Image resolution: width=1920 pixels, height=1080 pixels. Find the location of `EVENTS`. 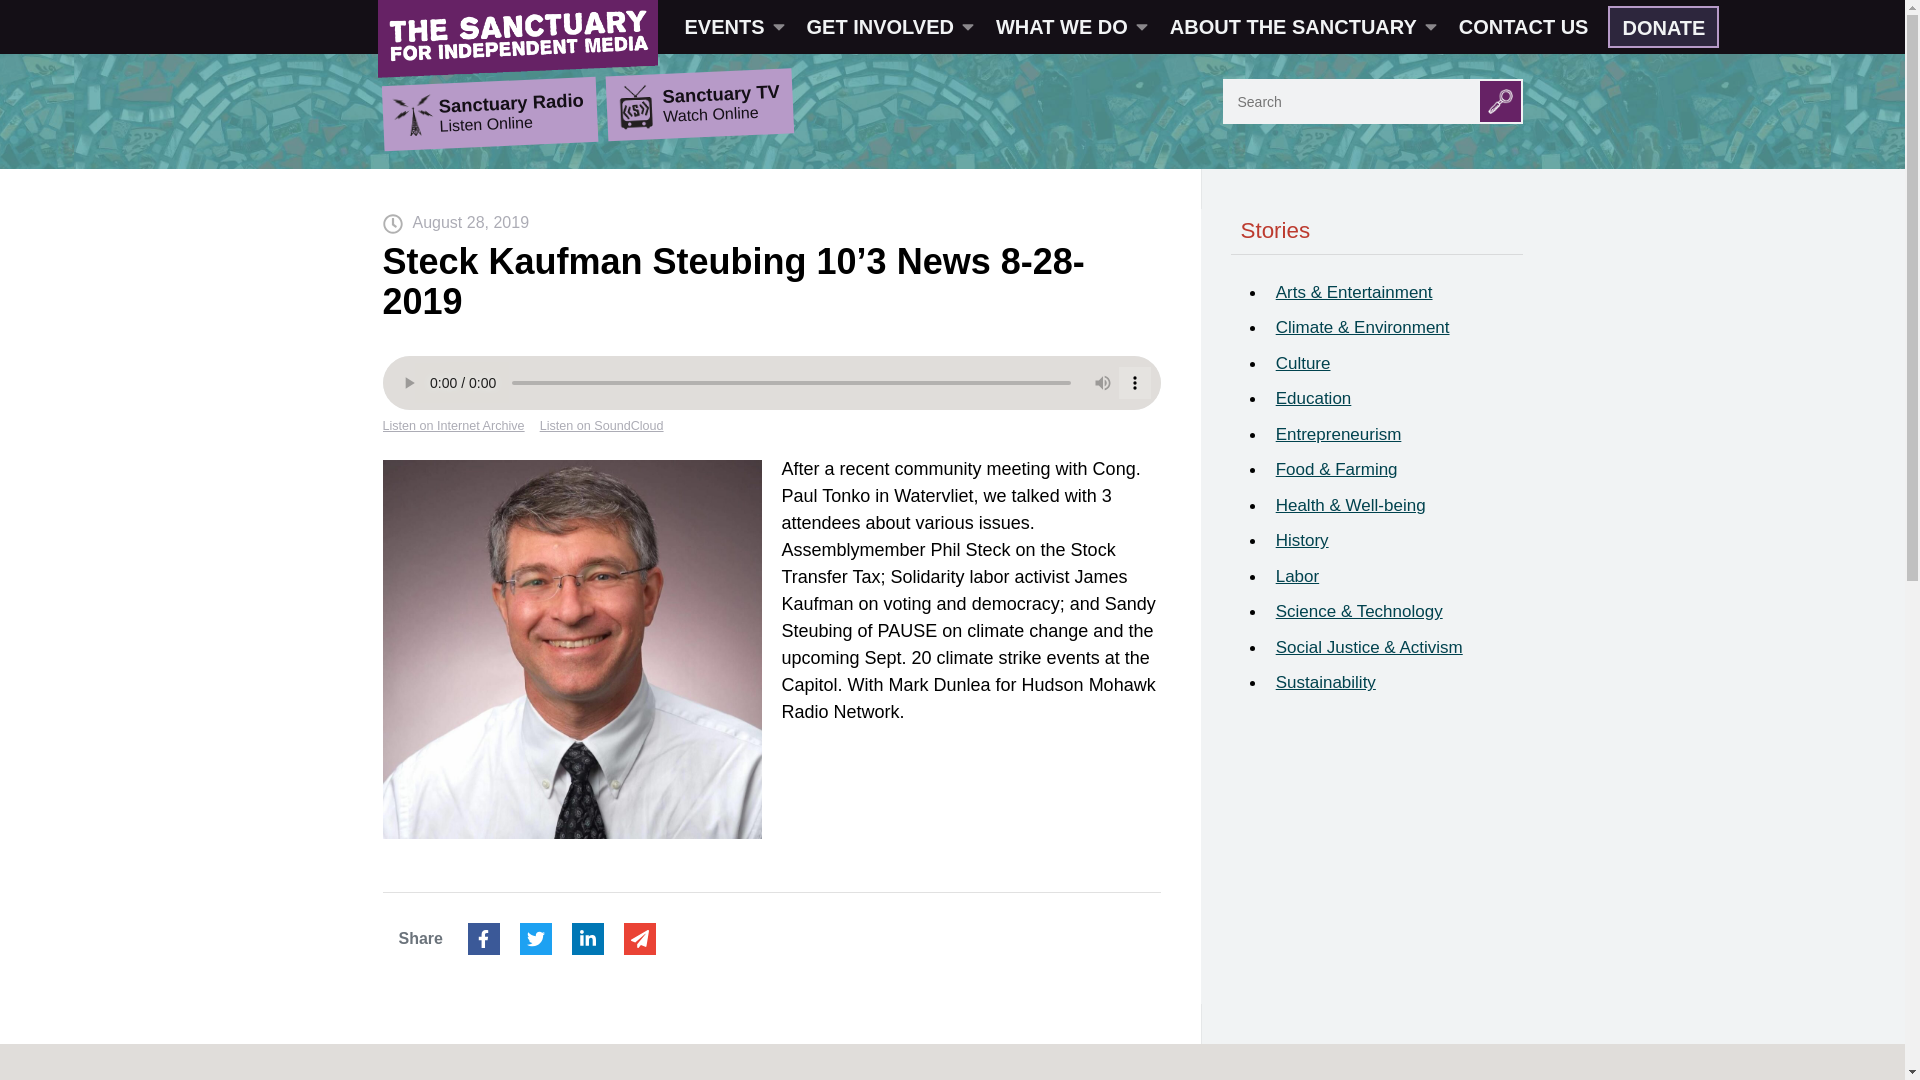

EVENTS is located at coordinates (733, 26).